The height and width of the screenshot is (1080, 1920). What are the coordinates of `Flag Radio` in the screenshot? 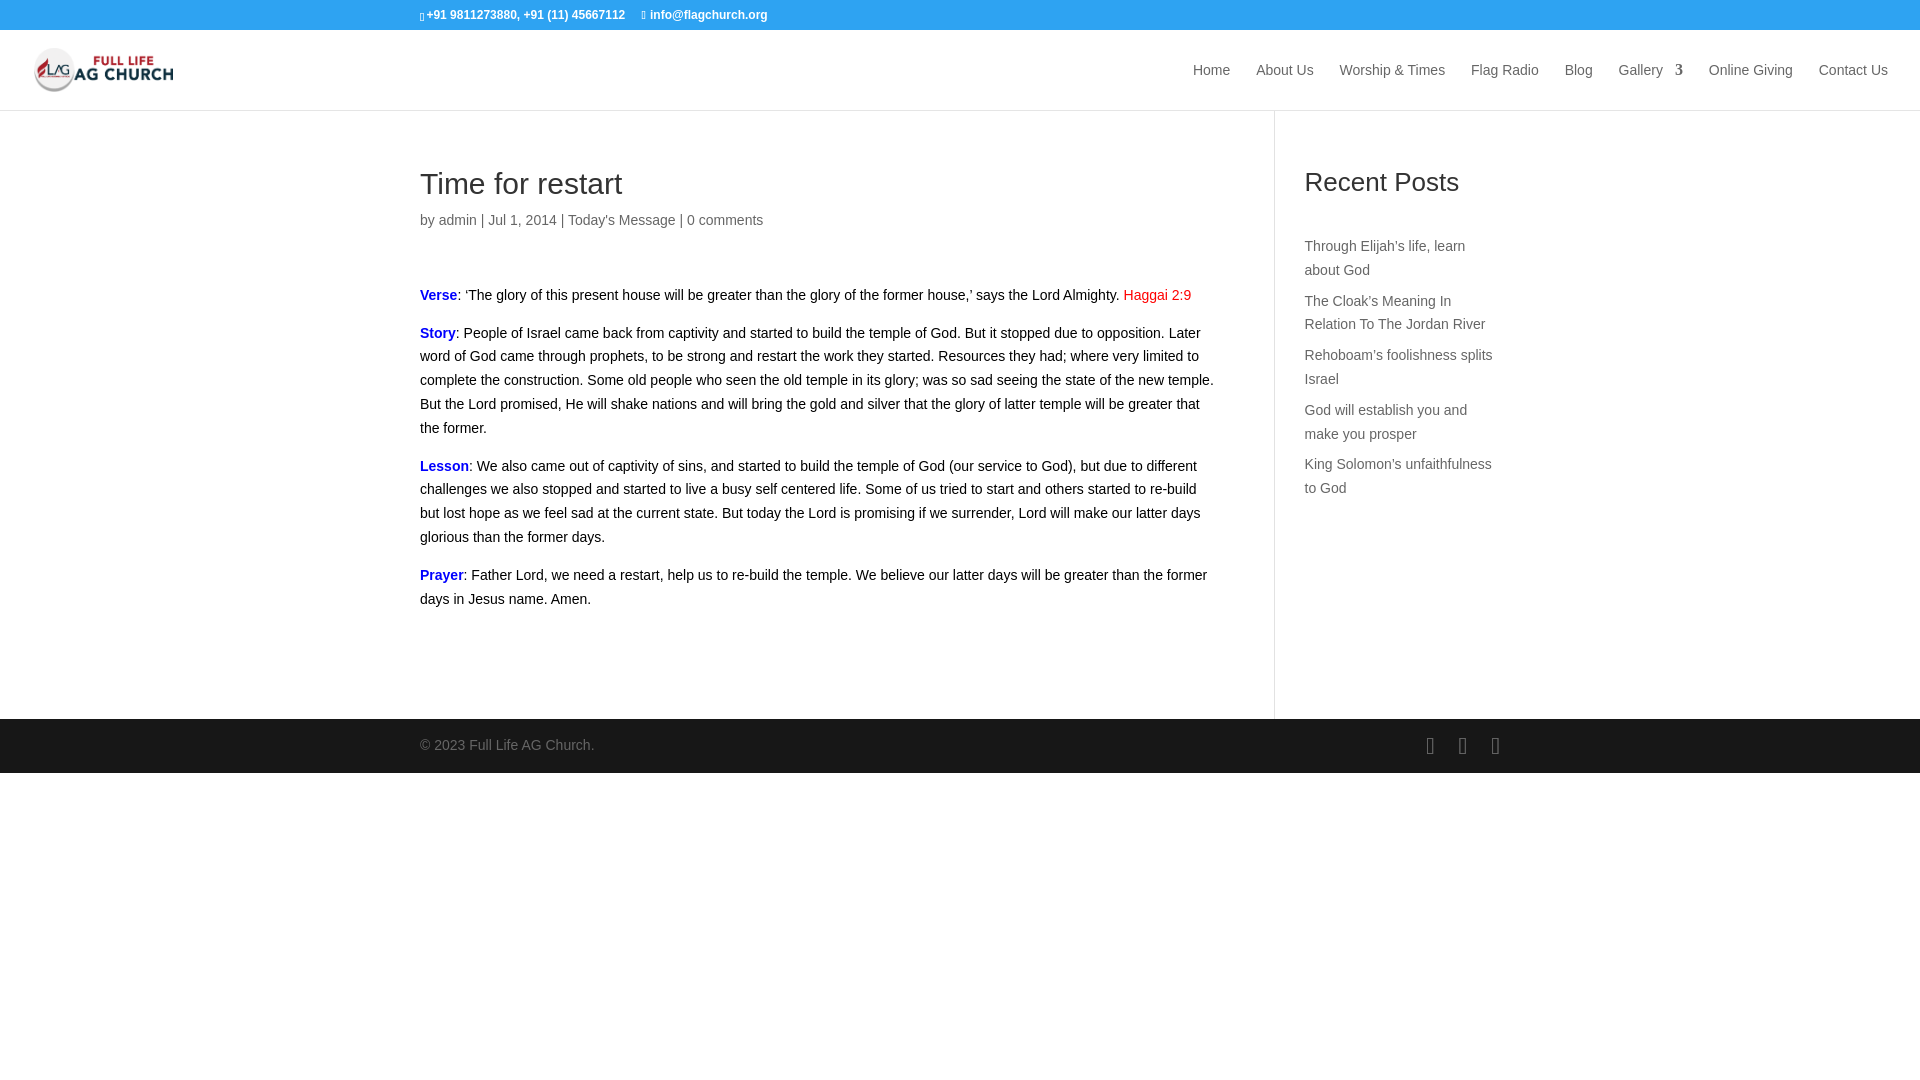 It's located at (1504, 86).